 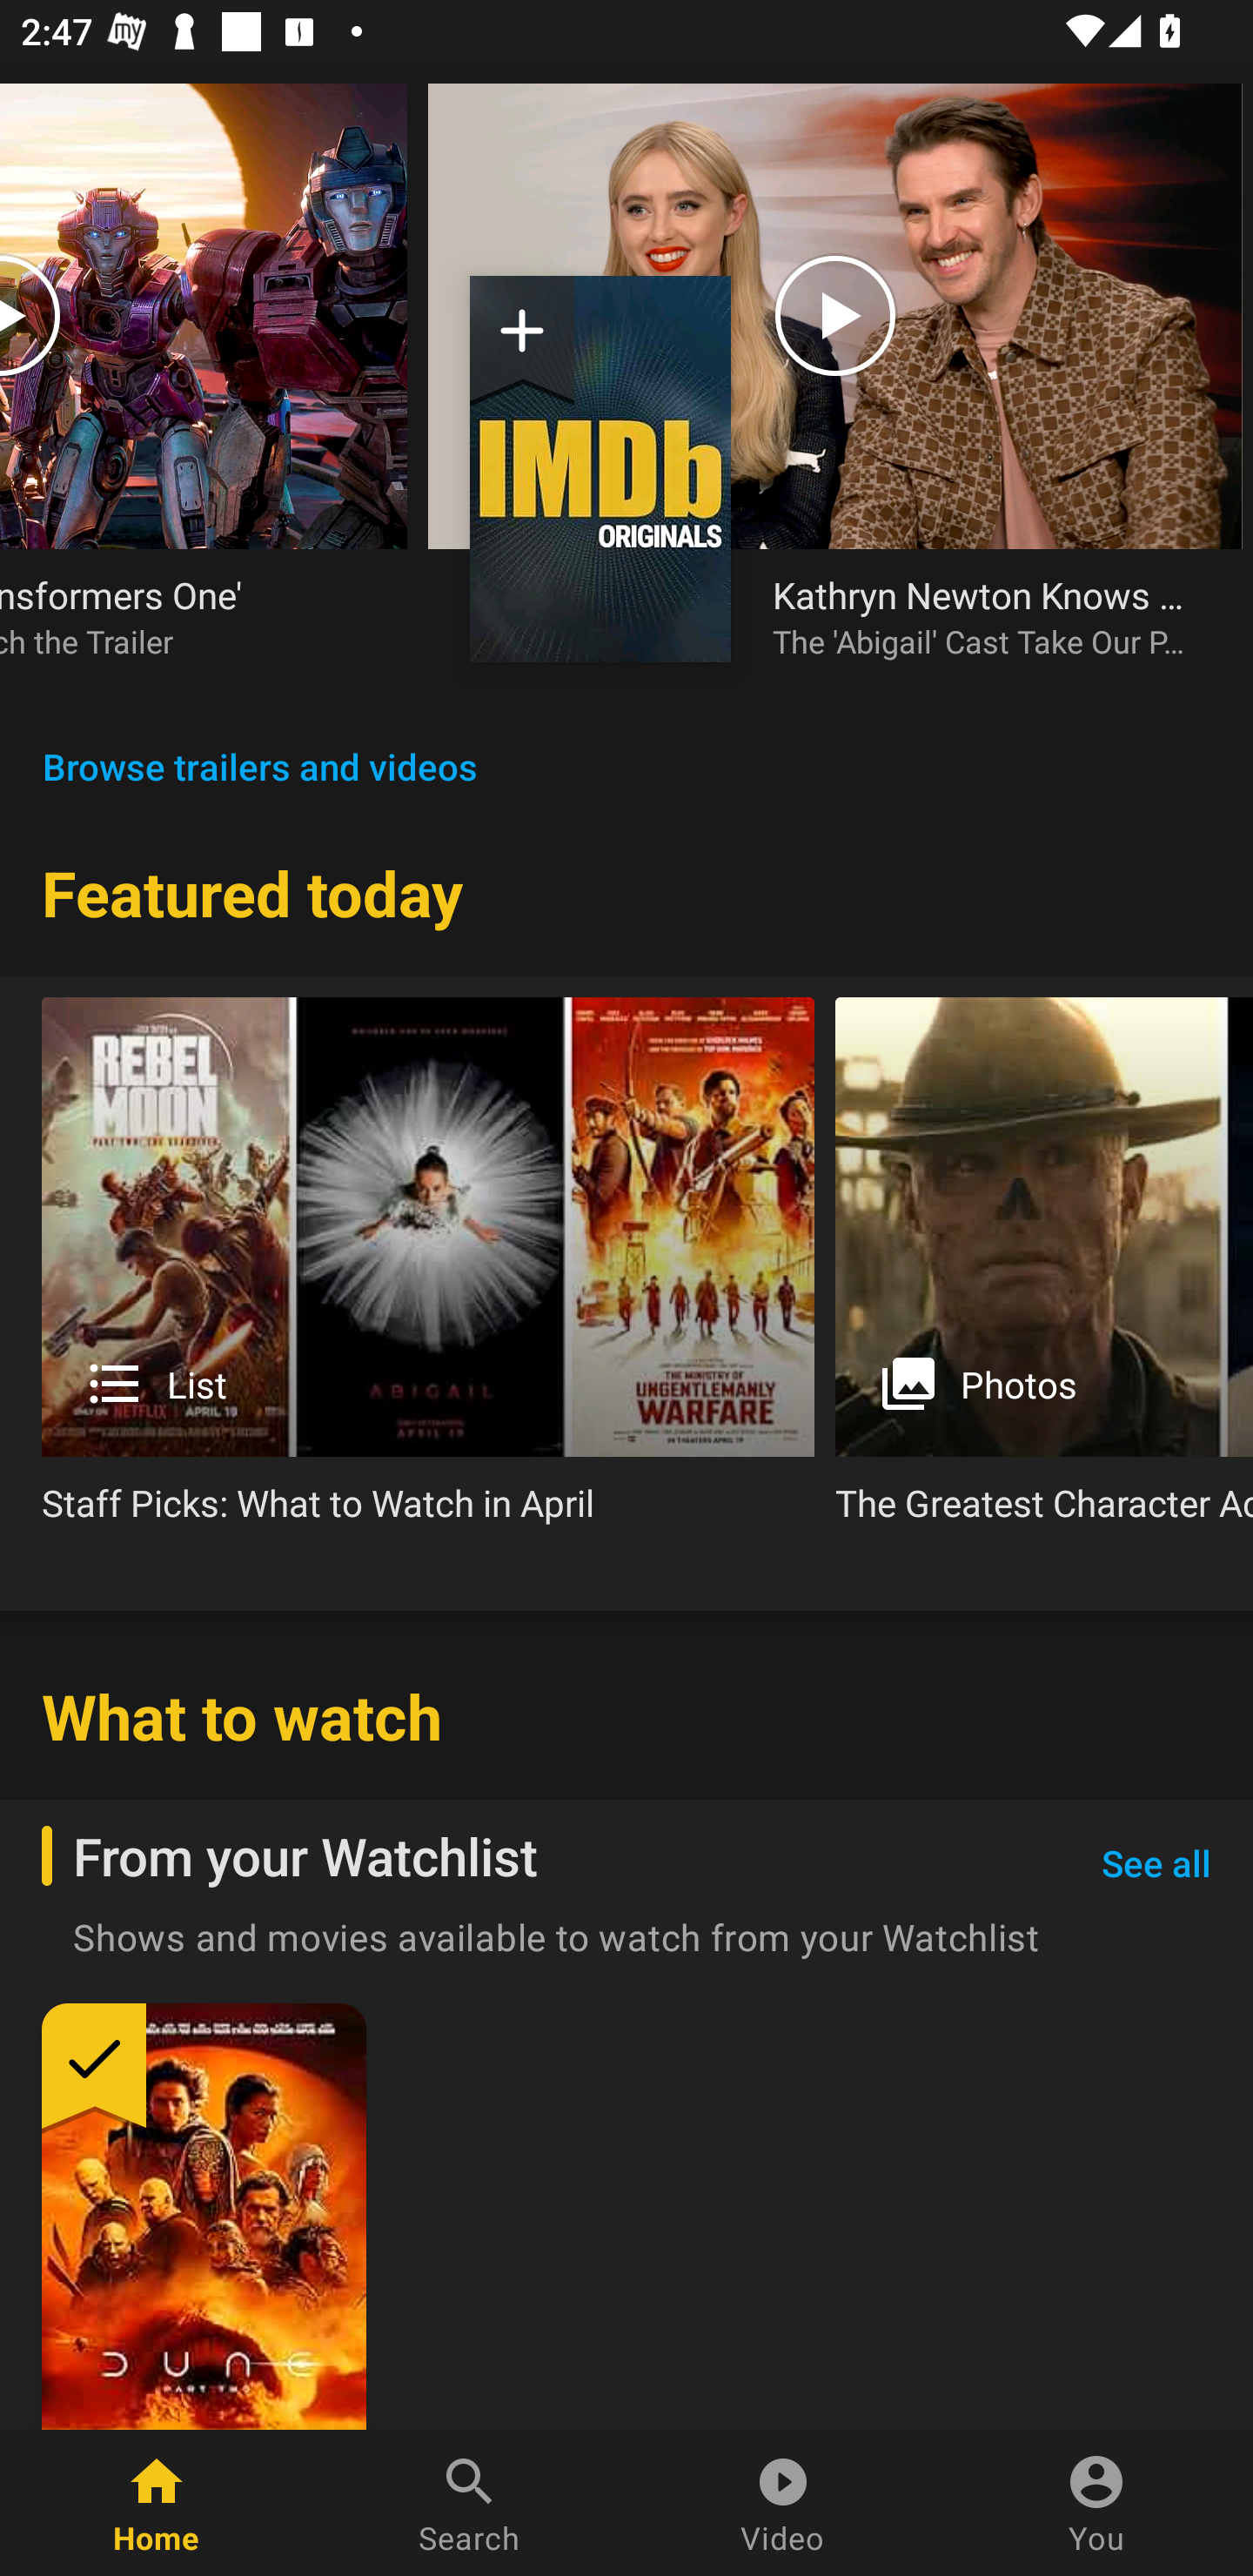 What do you see at coordinates (1156, 1864) in the screenshot?
I see `See all See all From your Watchlist` at bounding box center [1156, 1864].